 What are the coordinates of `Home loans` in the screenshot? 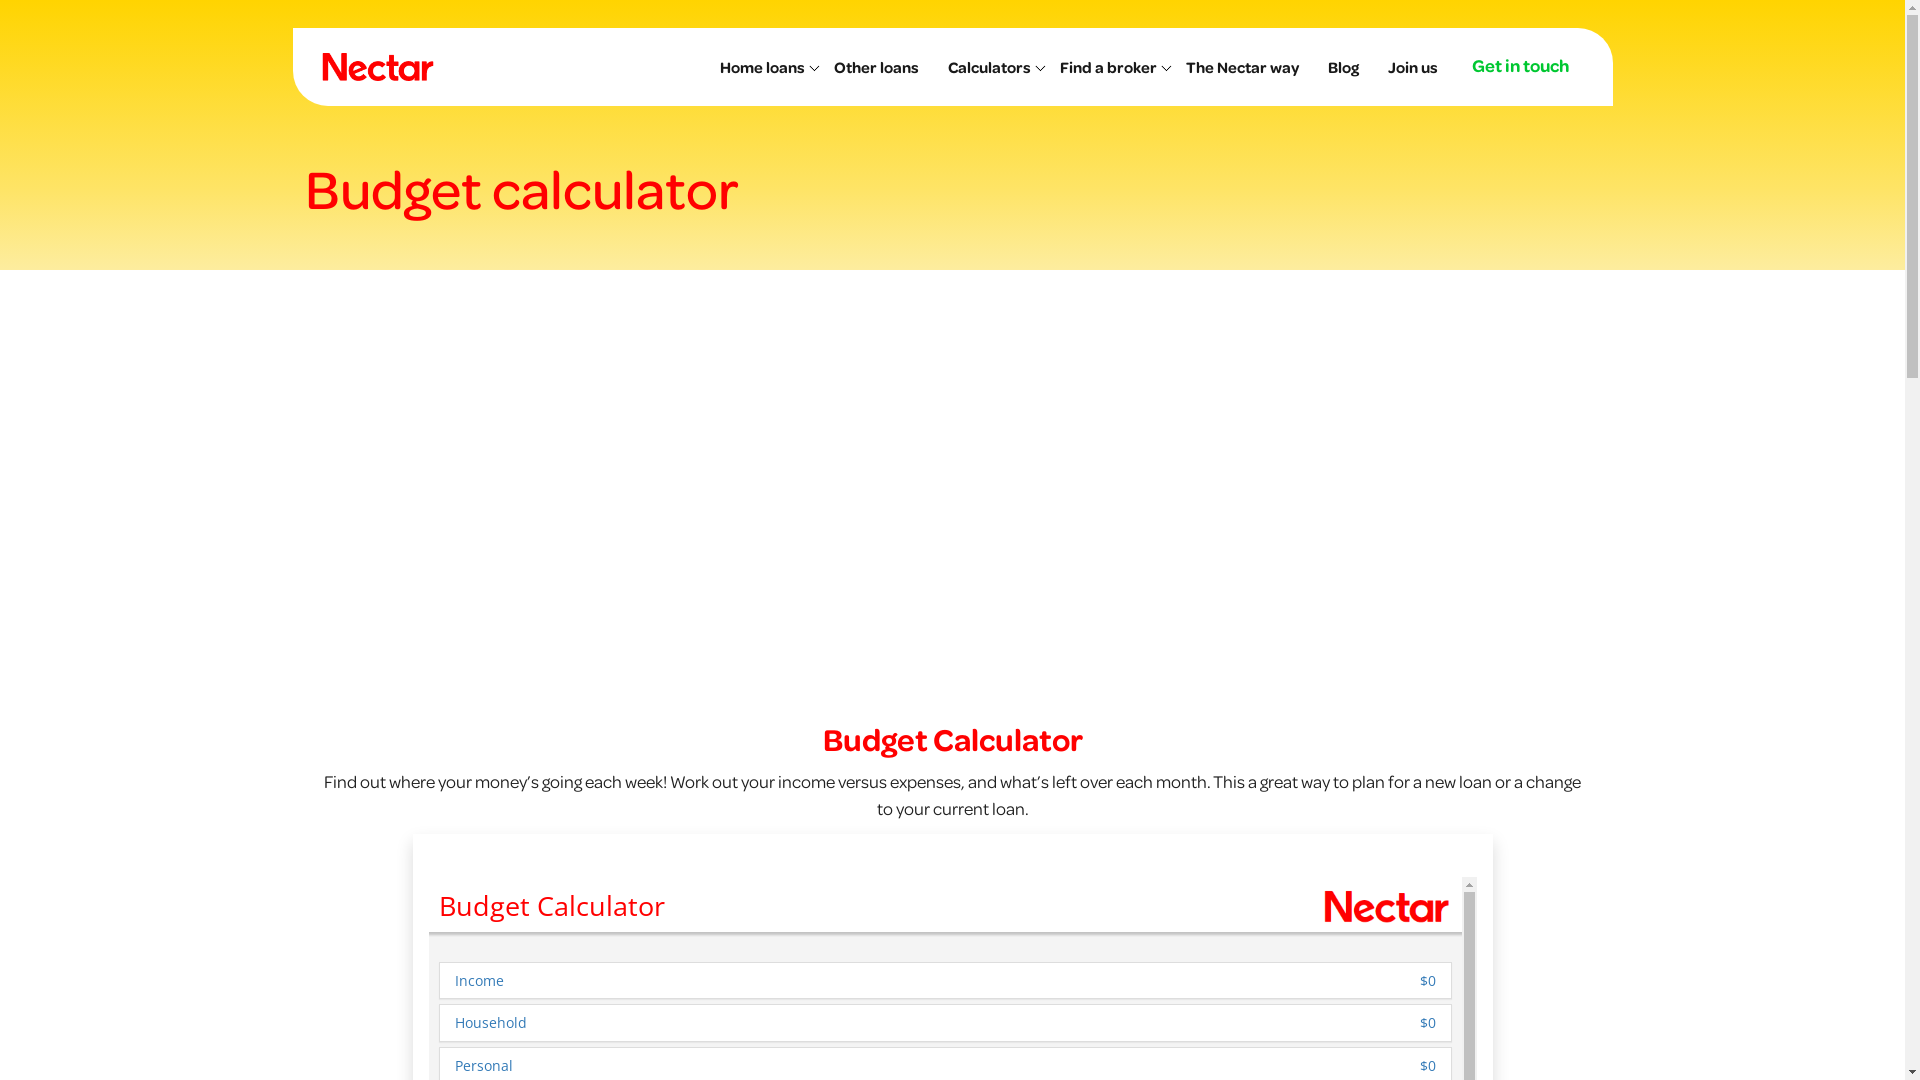 It's located at (768, 66).